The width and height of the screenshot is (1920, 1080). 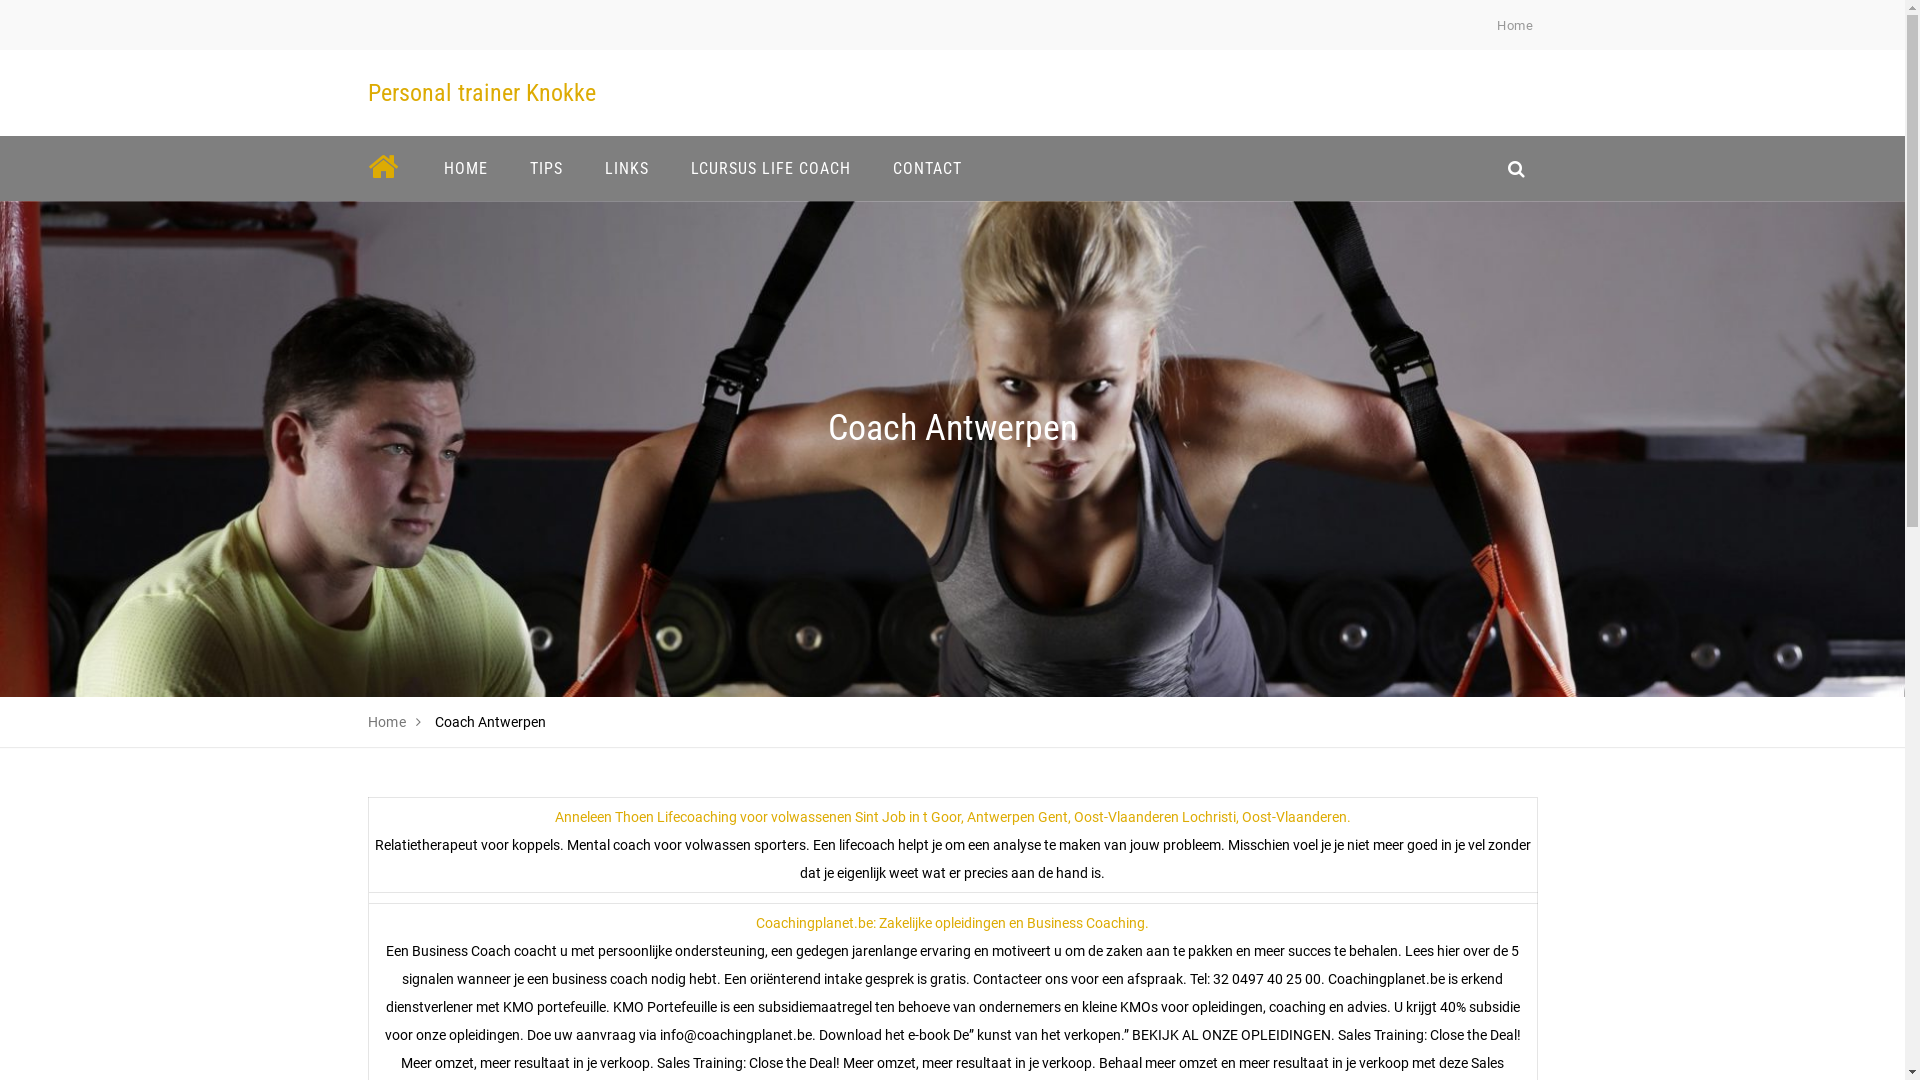 What do you see at coordinates (465, 168) in the screenshot?
I see `HOME` at bounding box center [465, 168].